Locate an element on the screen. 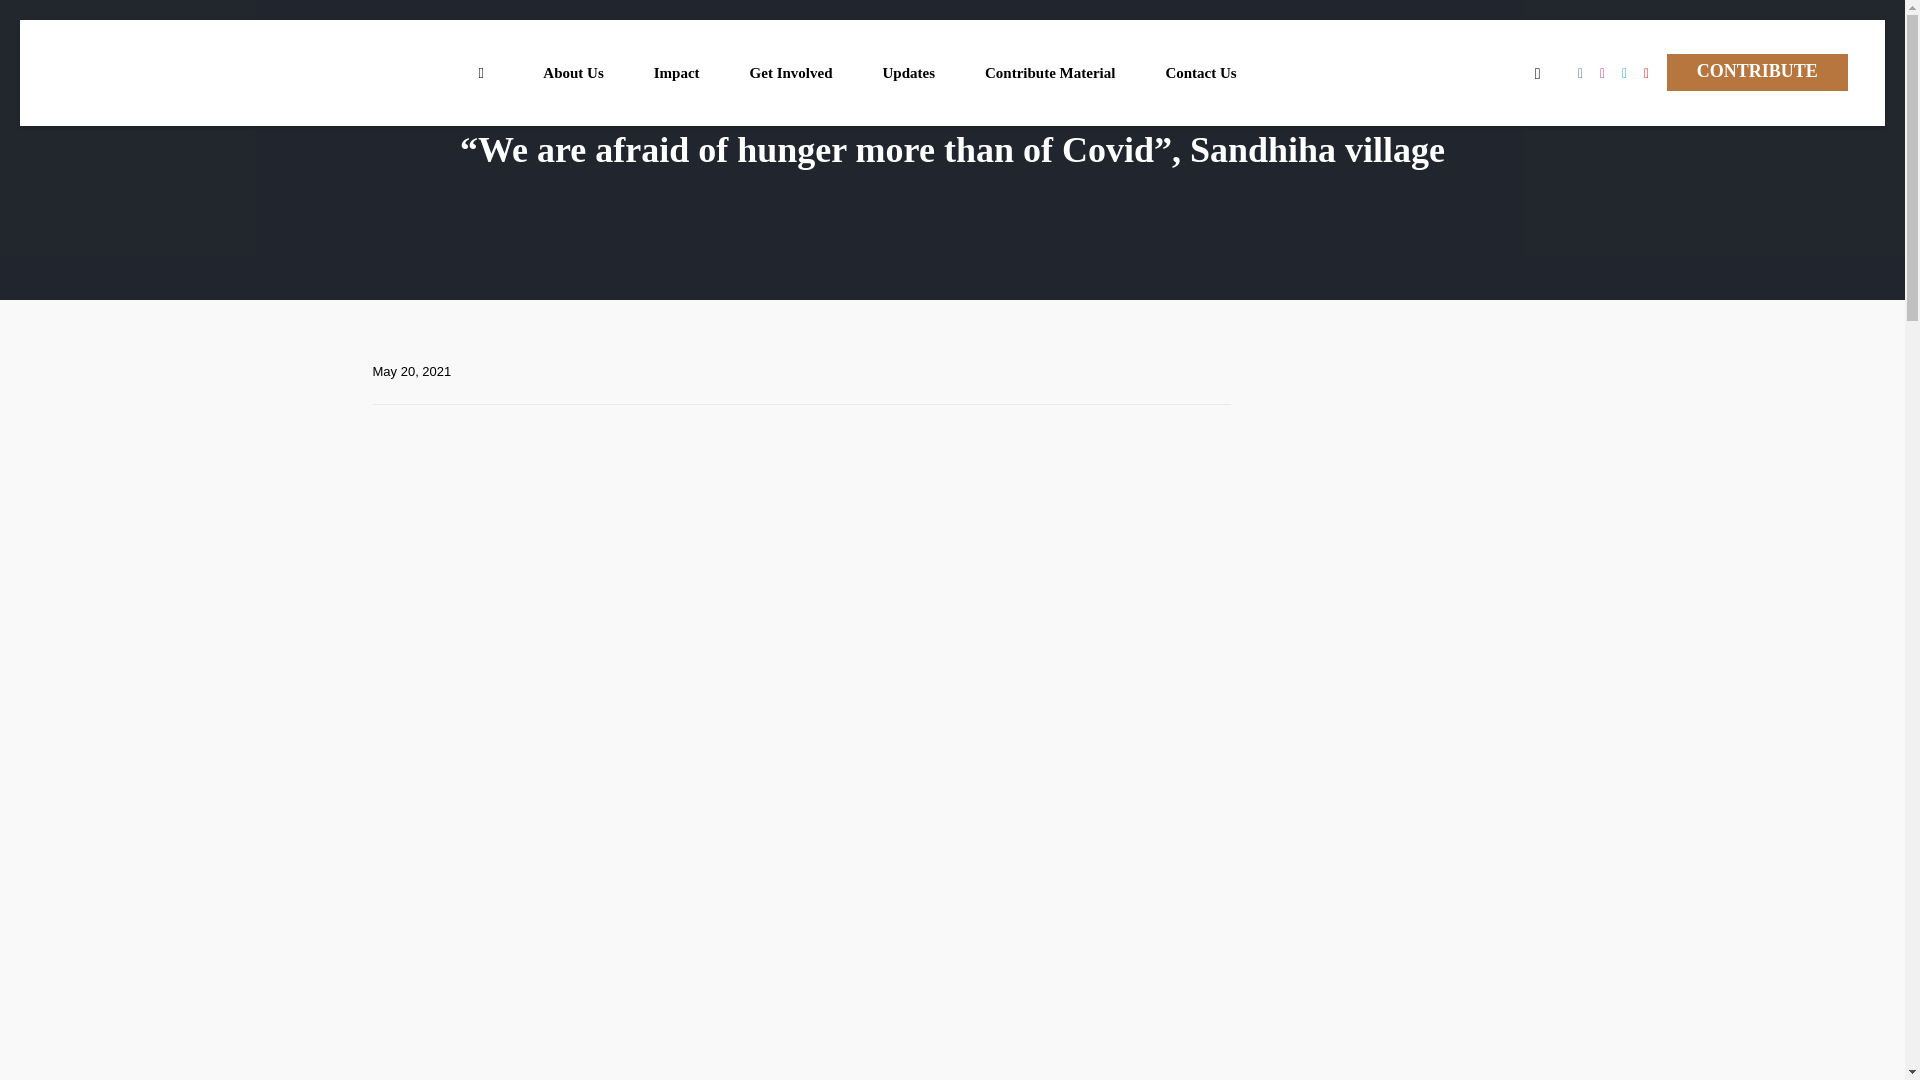 The image size is (1920, 1080). Youtube is located at coordinates (1646, 74).